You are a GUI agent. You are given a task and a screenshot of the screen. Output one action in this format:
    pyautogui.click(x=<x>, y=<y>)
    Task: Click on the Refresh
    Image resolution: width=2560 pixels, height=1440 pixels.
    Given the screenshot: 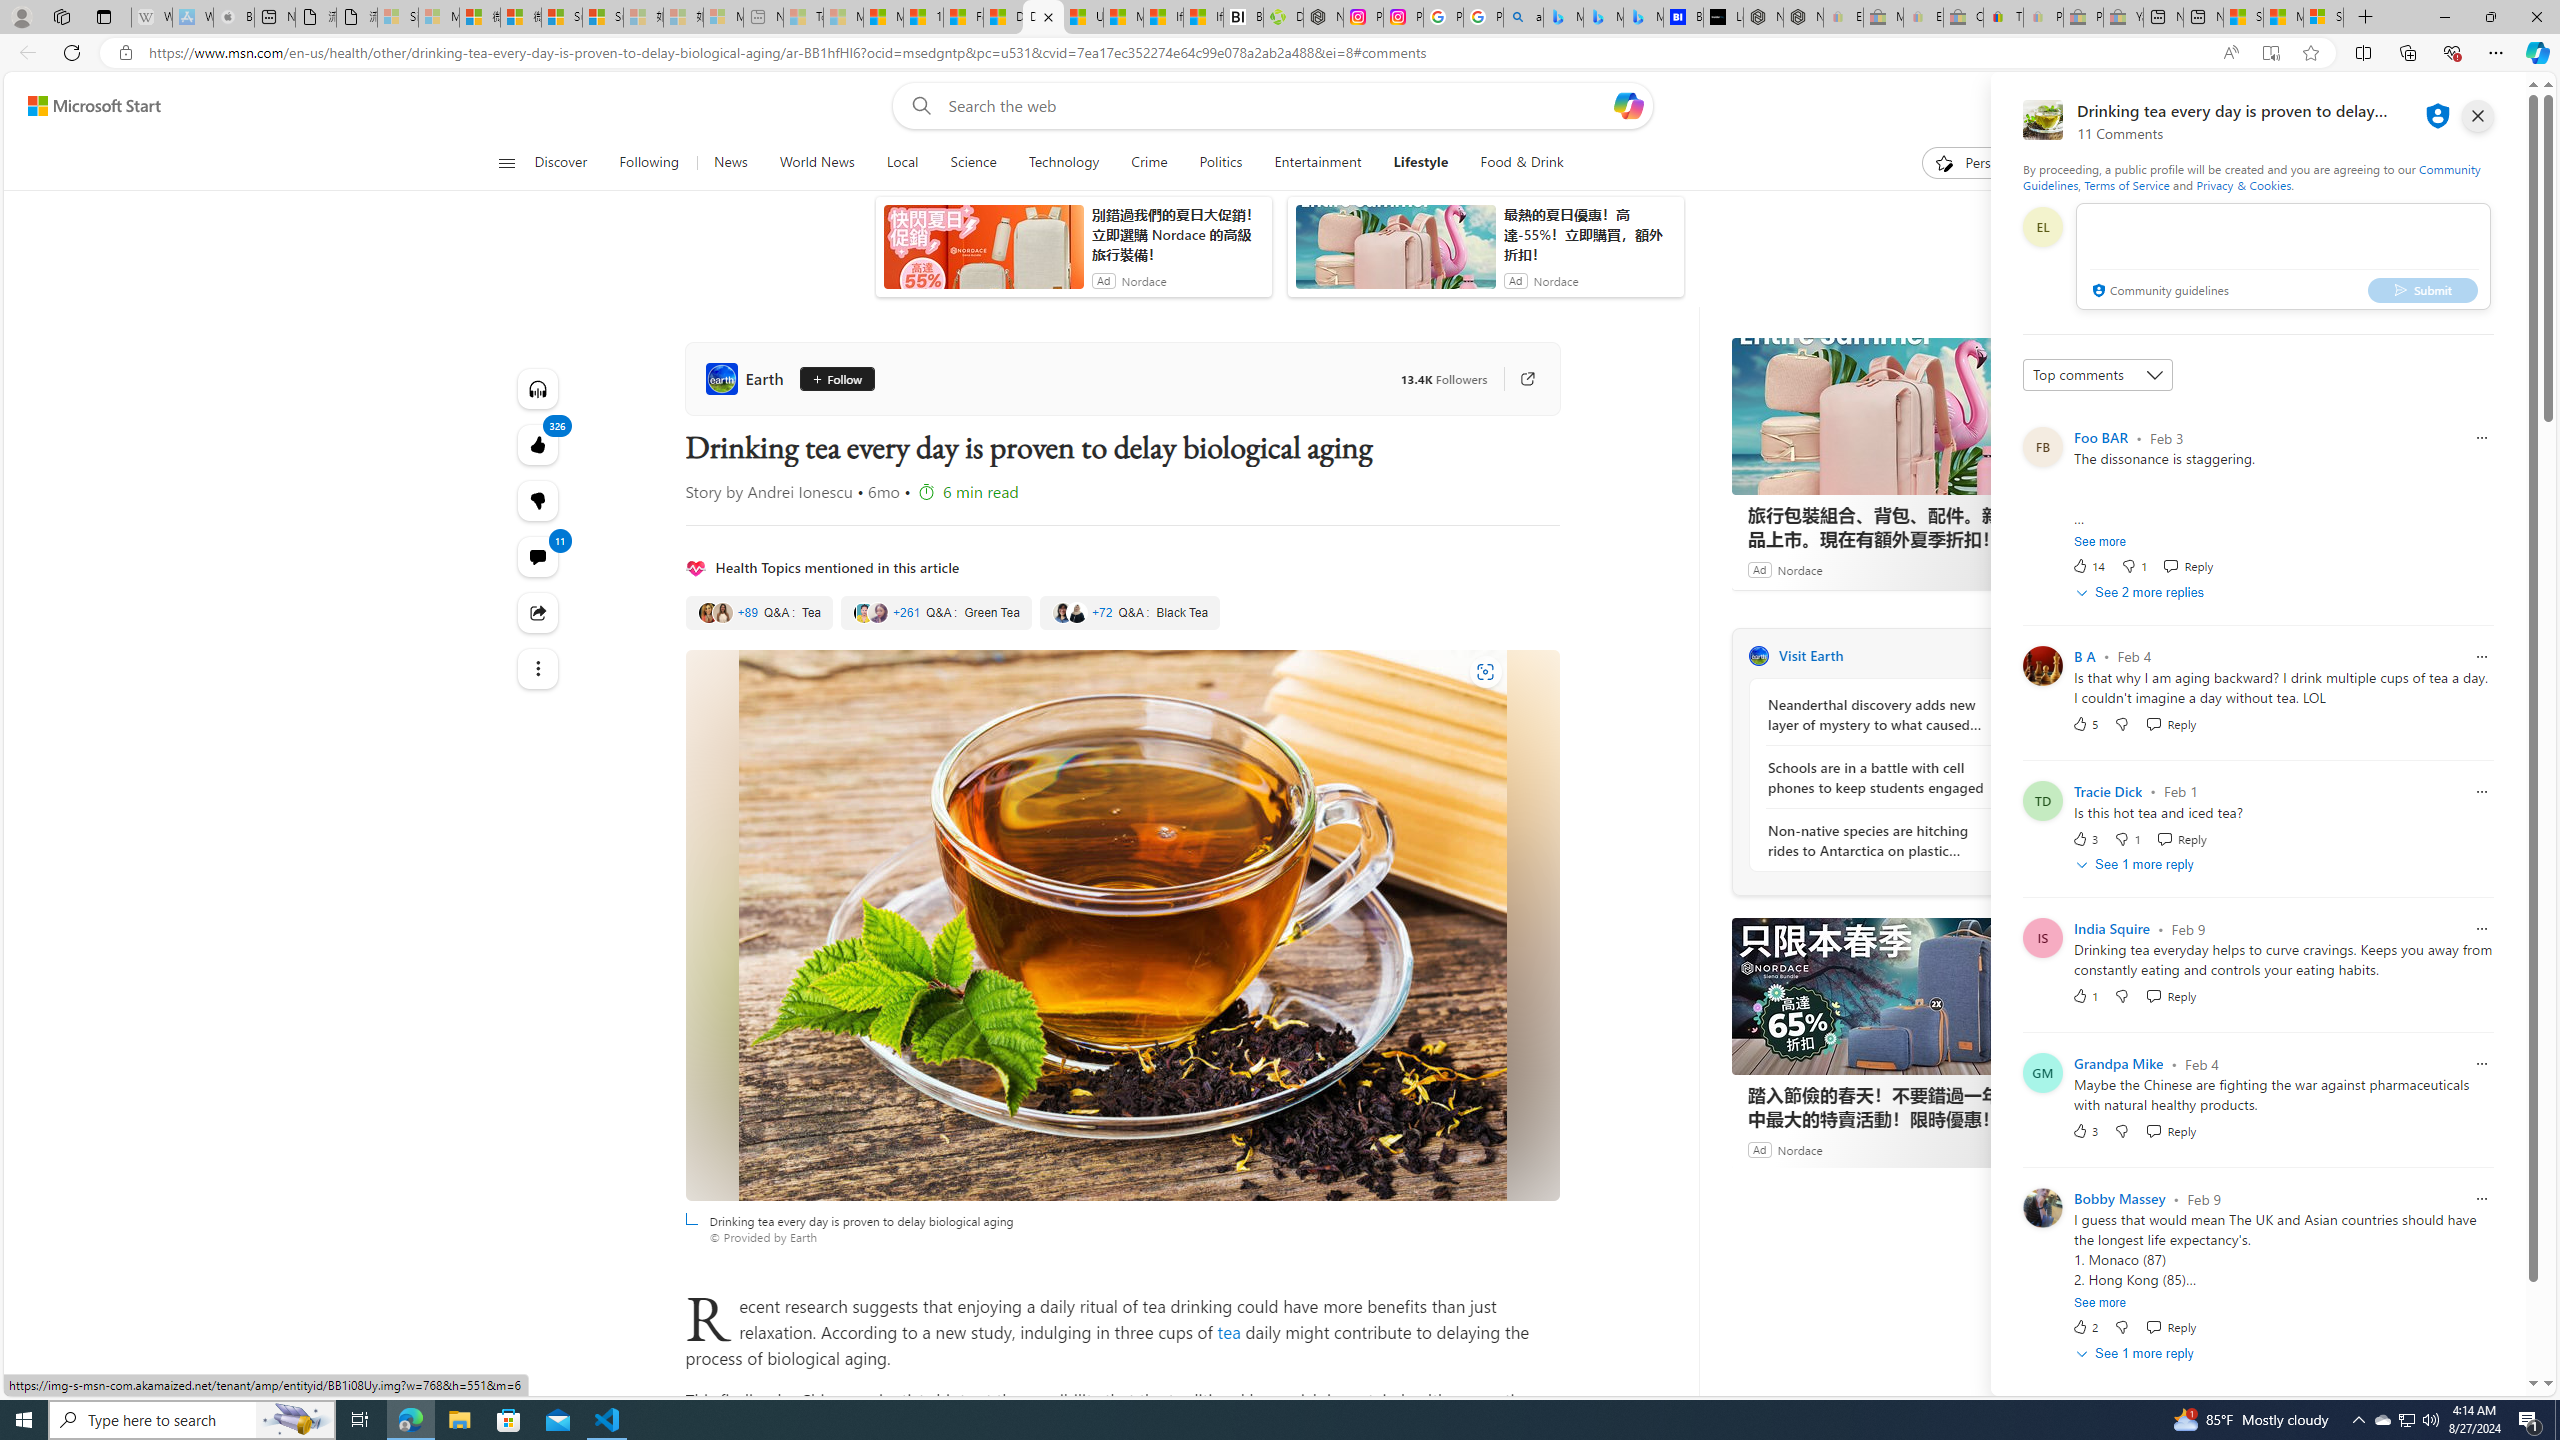 What is the action you would take?
    pyautogui.click(x=72, y=52)
    